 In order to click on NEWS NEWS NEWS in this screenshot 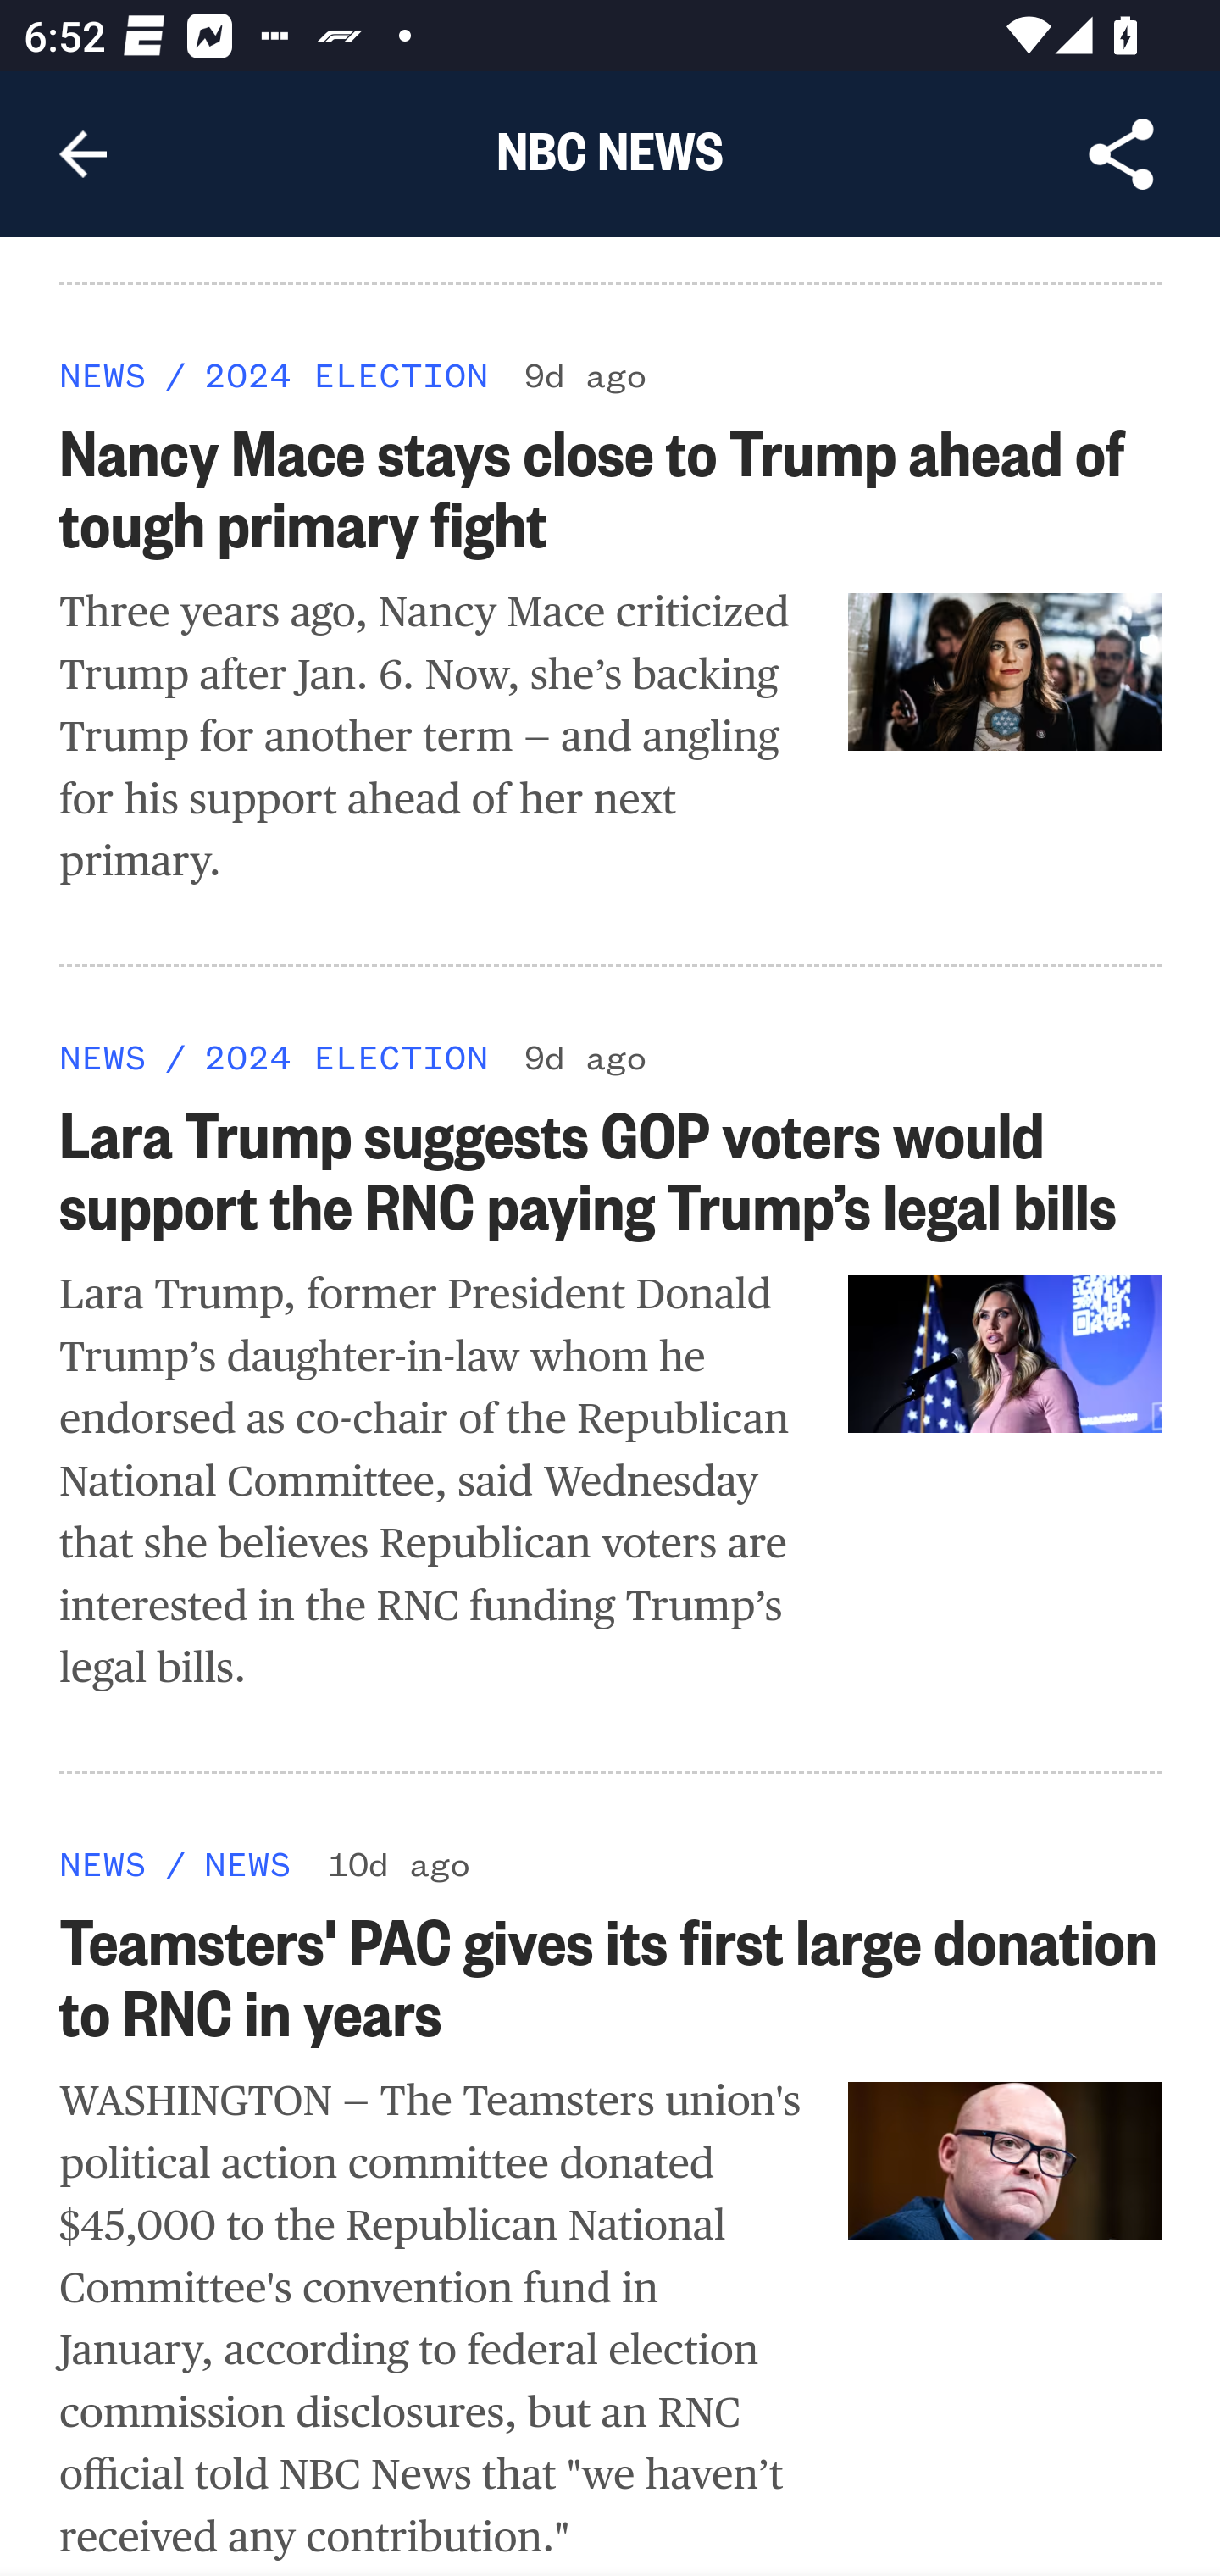, I will do `click(103, 377)`.